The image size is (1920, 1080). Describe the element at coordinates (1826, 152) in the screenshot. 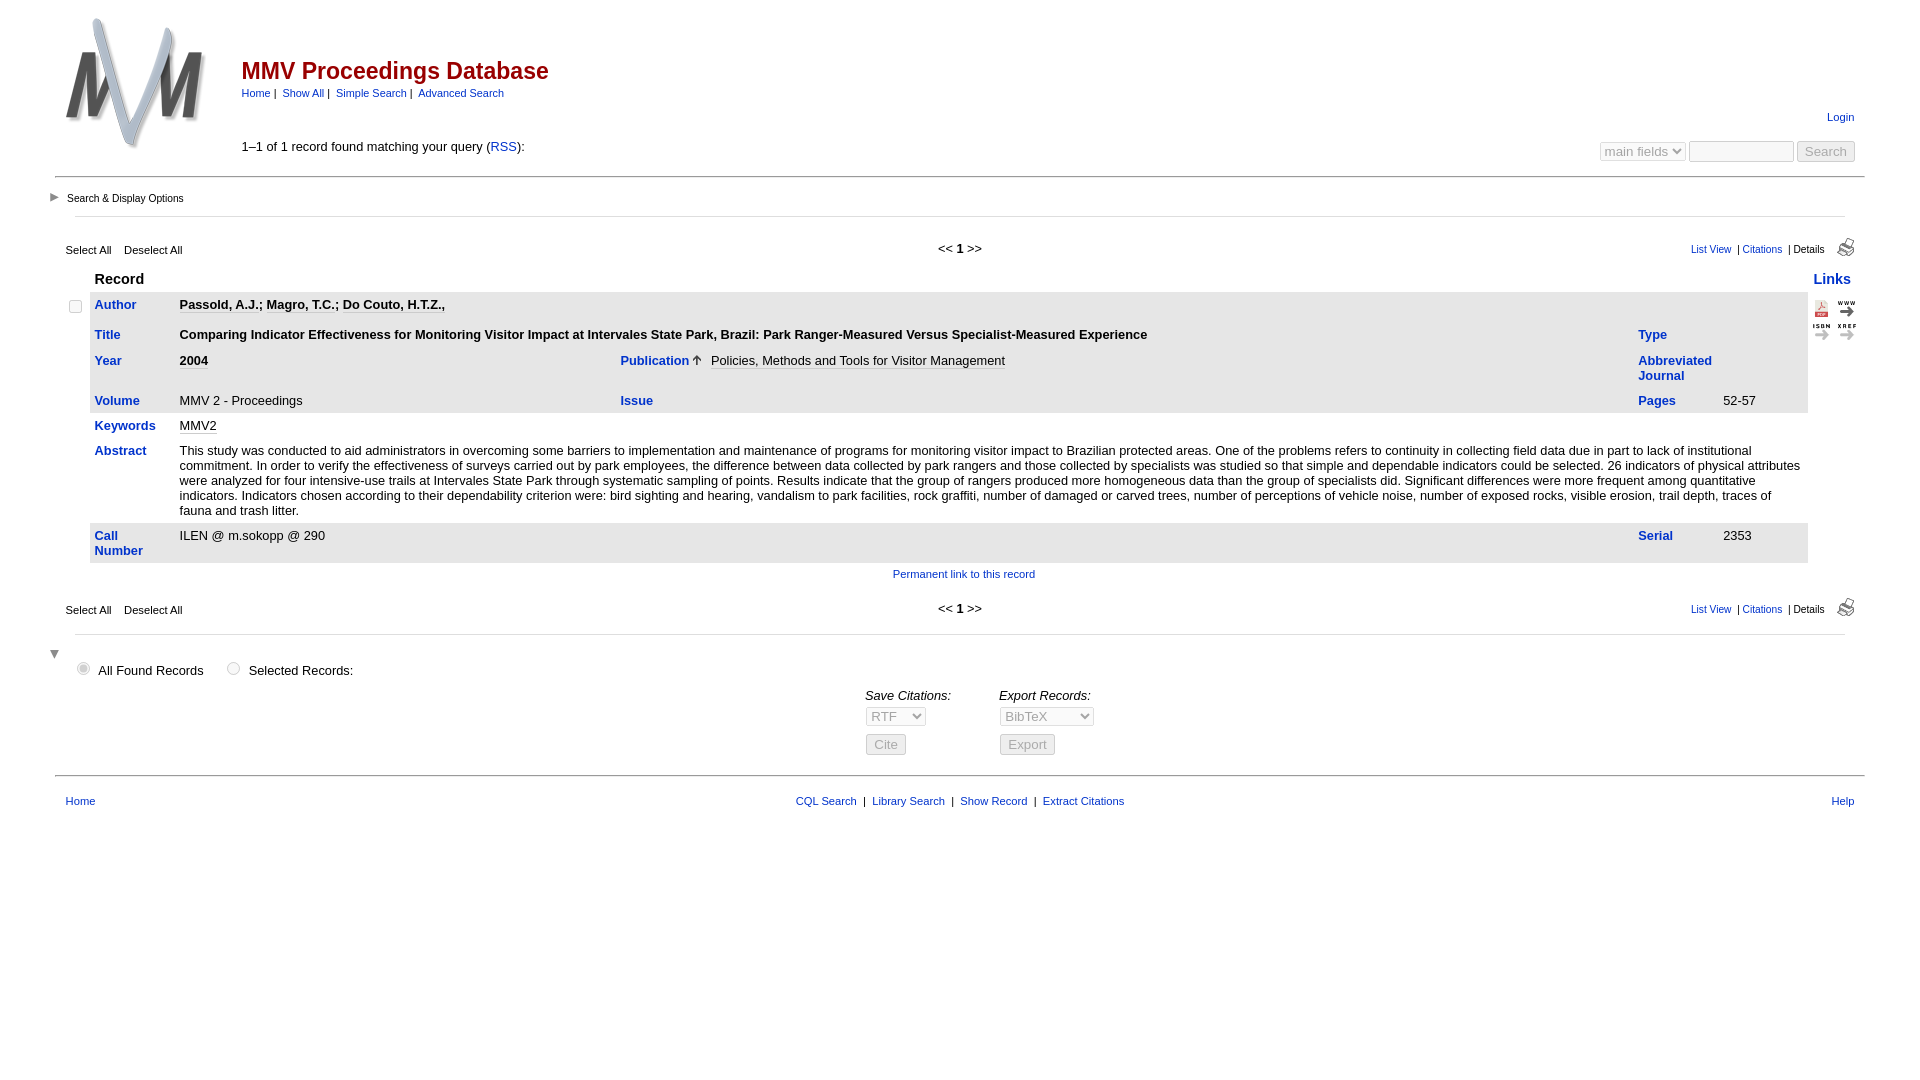

I see `search the literature database` at that location.